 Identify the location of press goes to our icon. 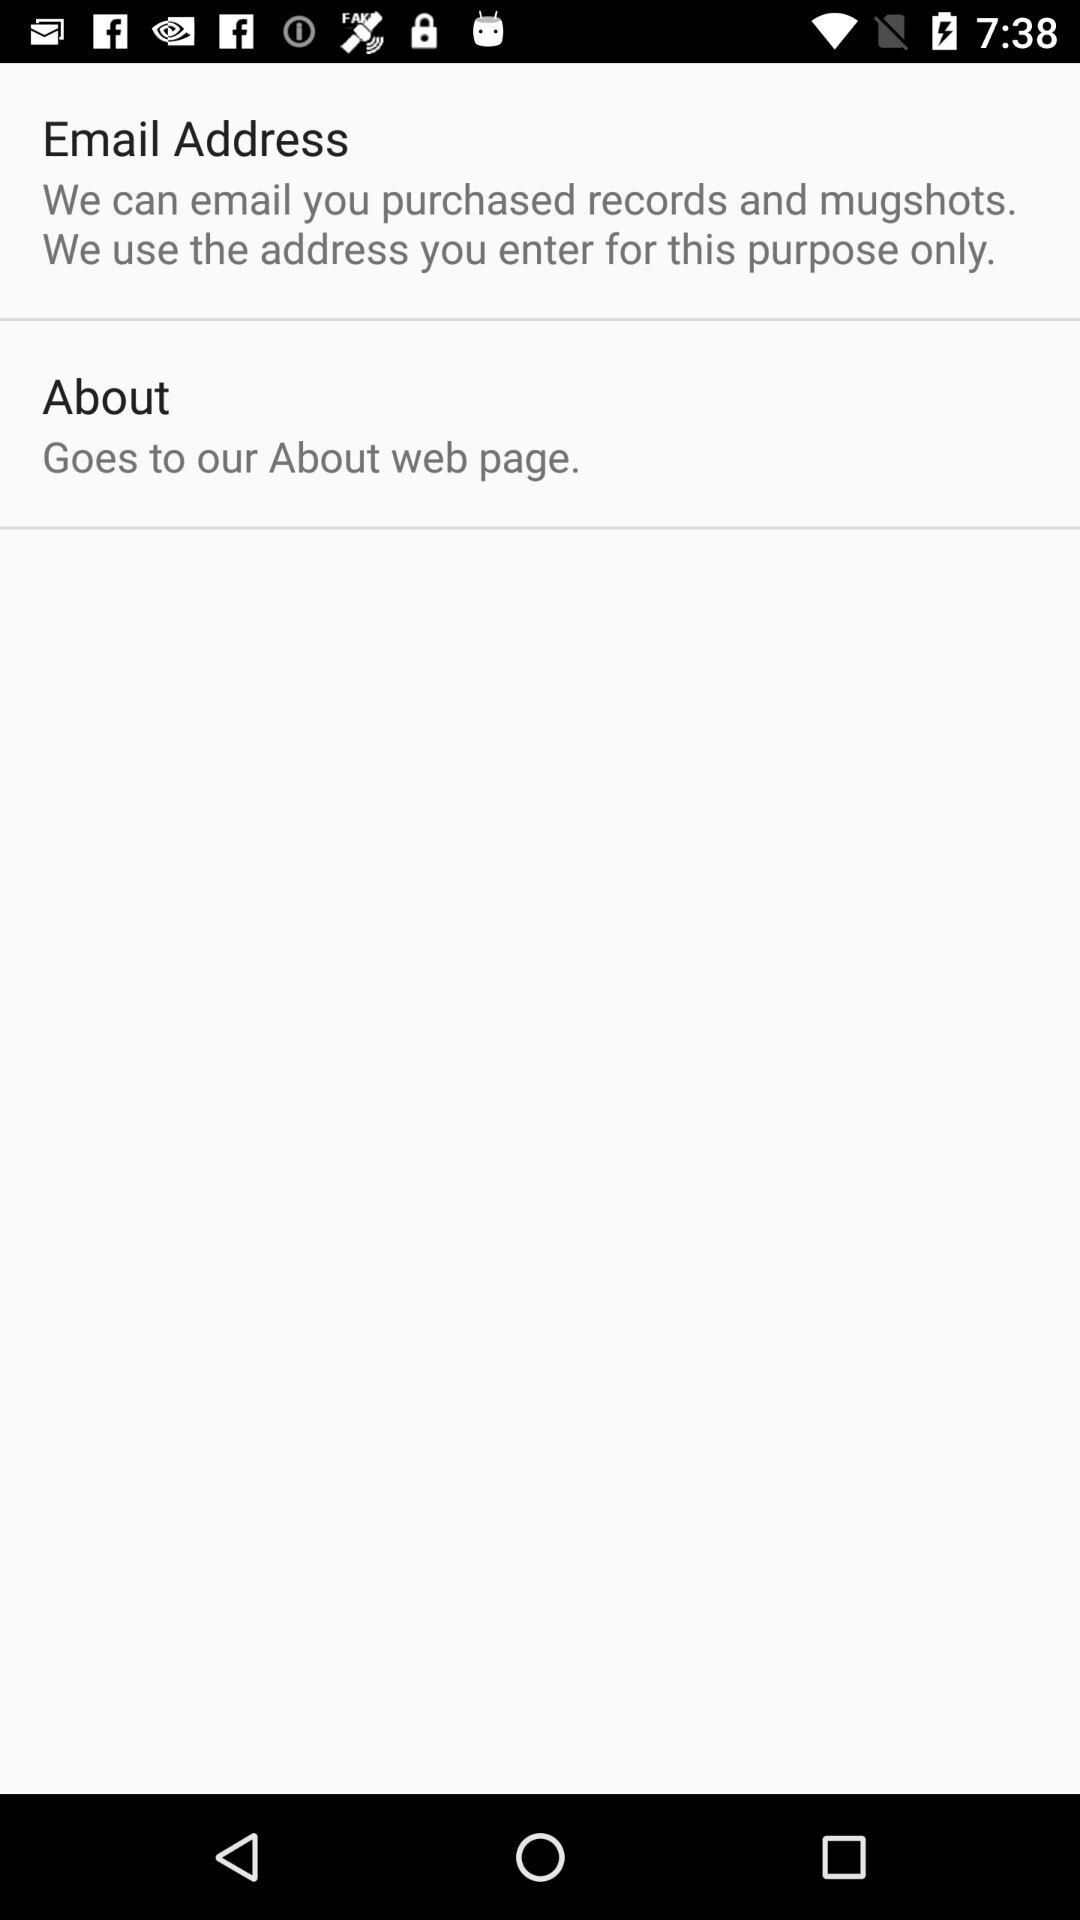
(312, 456).